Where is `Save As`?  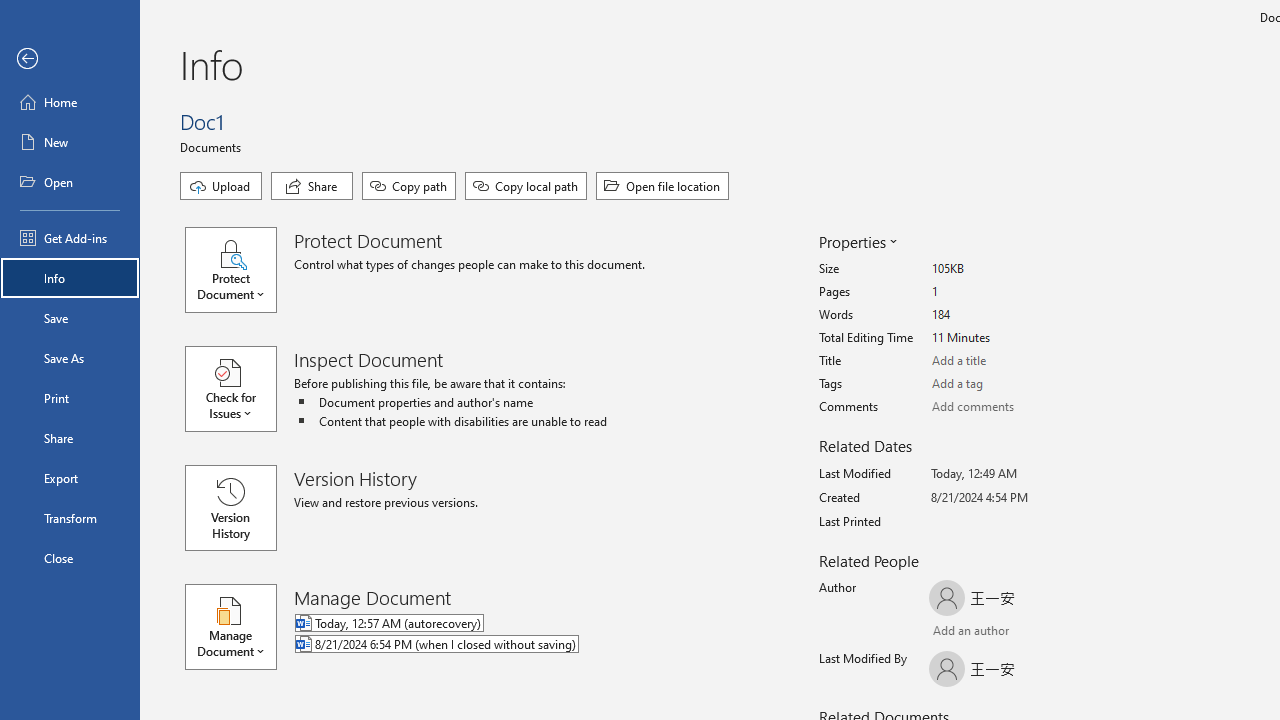 Save As is located at coordinates (70, 358).